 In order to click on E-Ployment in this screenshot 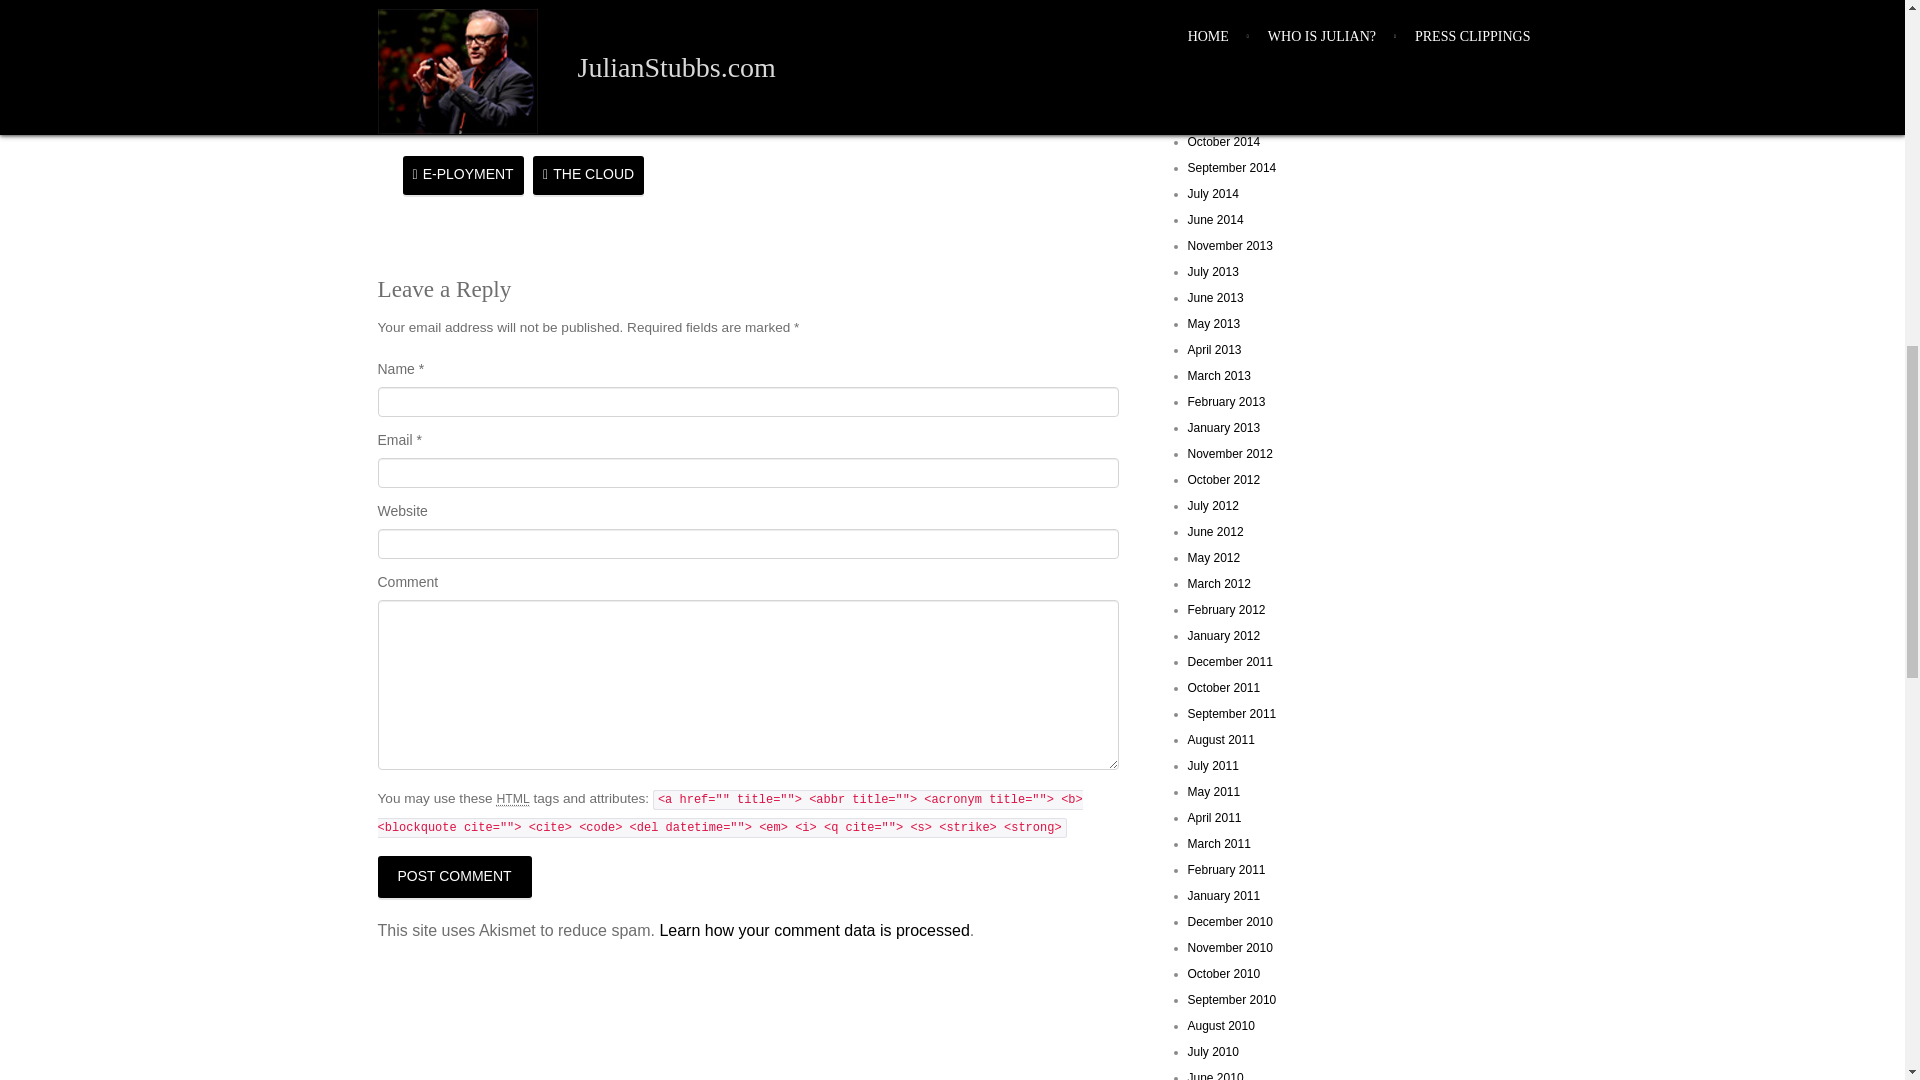, I will do `click(462, 175)`.